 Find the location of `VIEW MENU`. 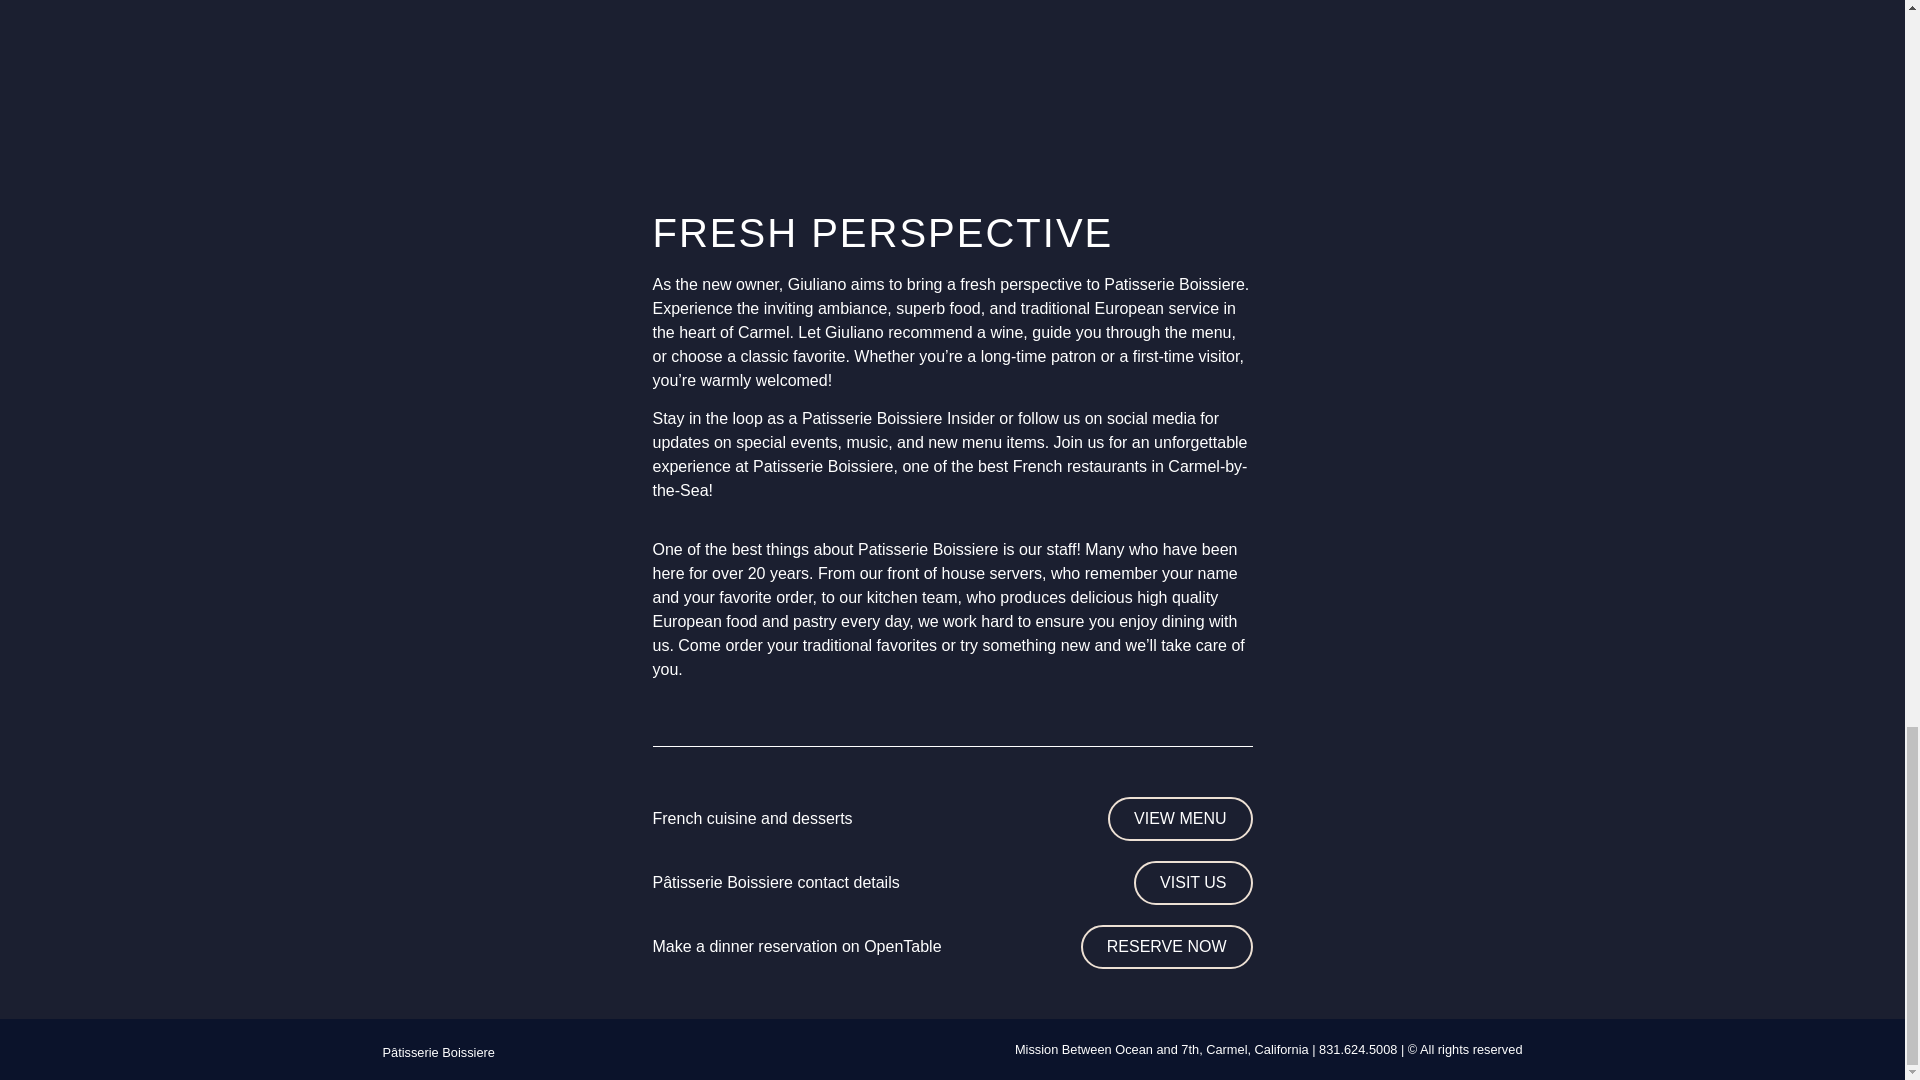

VIEW MENU is located at coordinates (1179, 819).